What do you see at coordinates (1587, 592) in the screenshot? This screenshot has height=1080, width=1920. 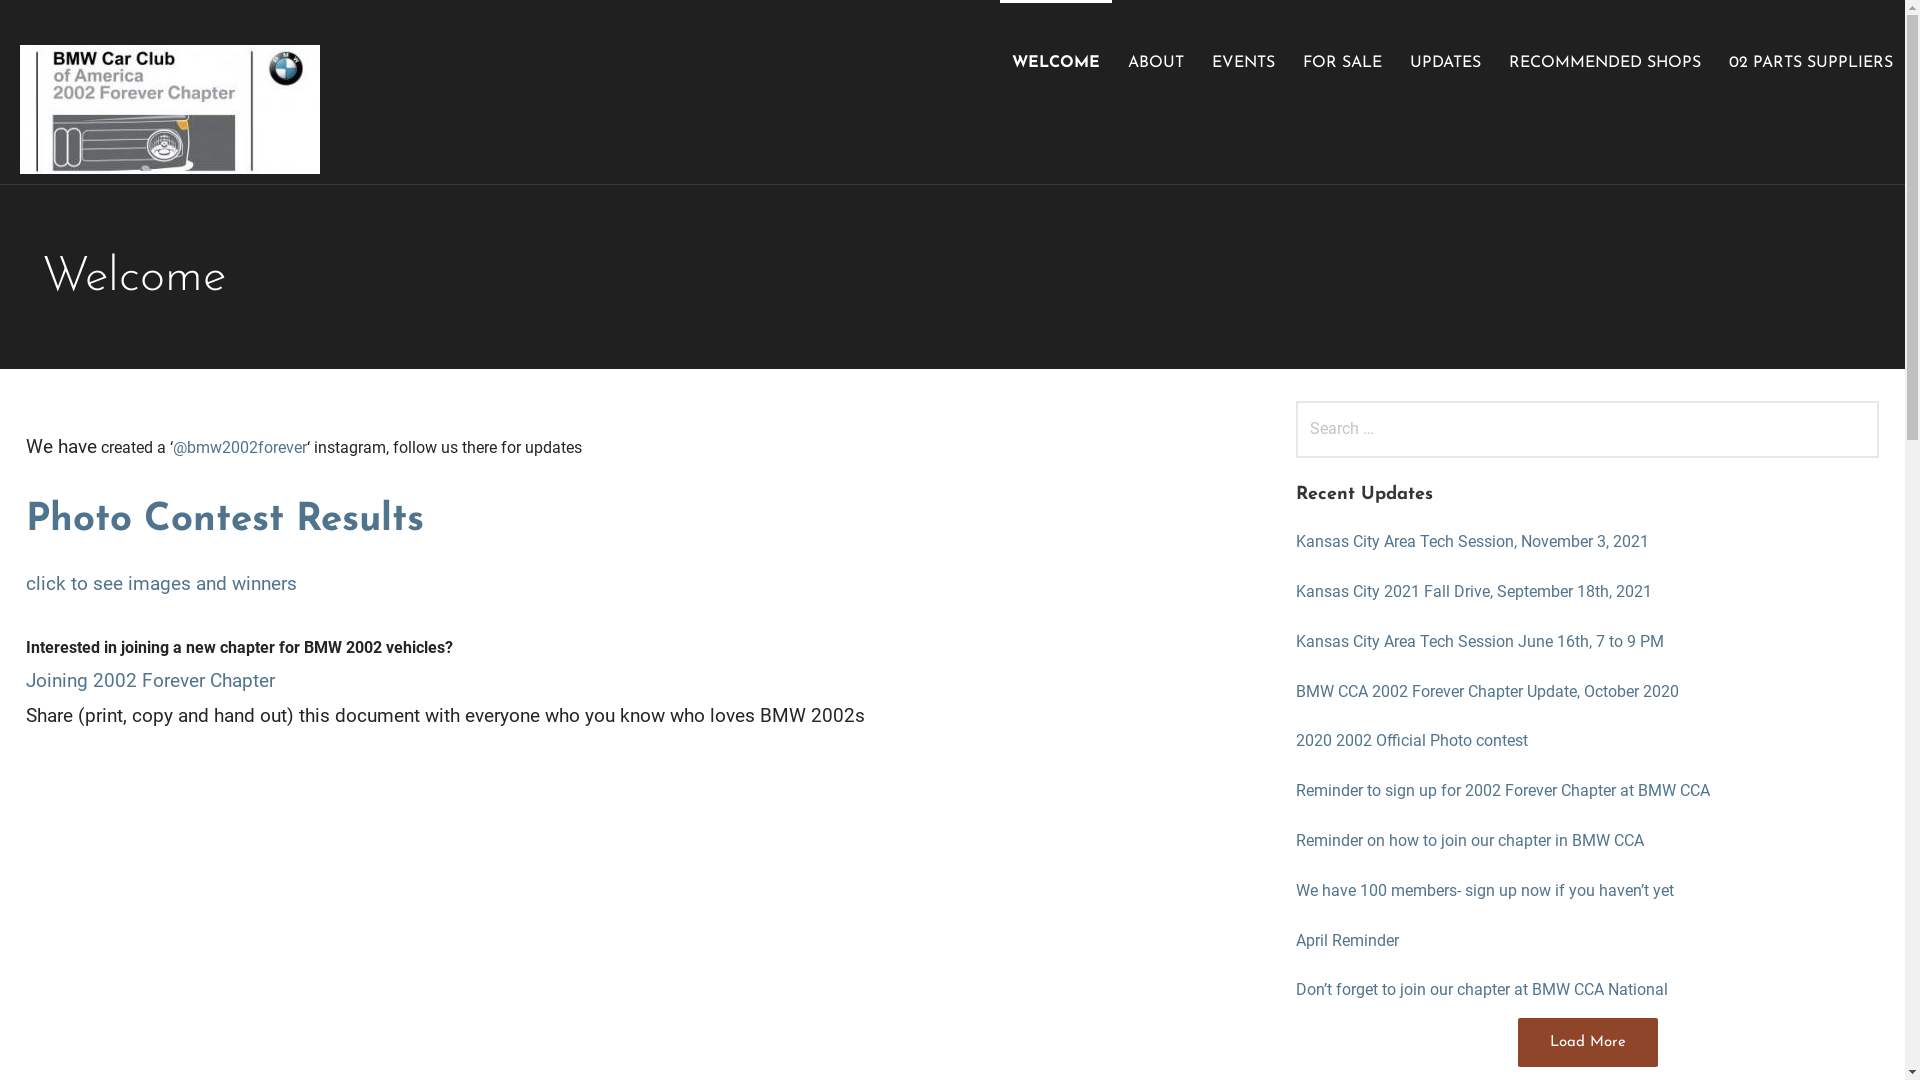 I see `Kansas City 2021 Fall Drive, September 18th, 2021` at bounding box center [1587, 592].